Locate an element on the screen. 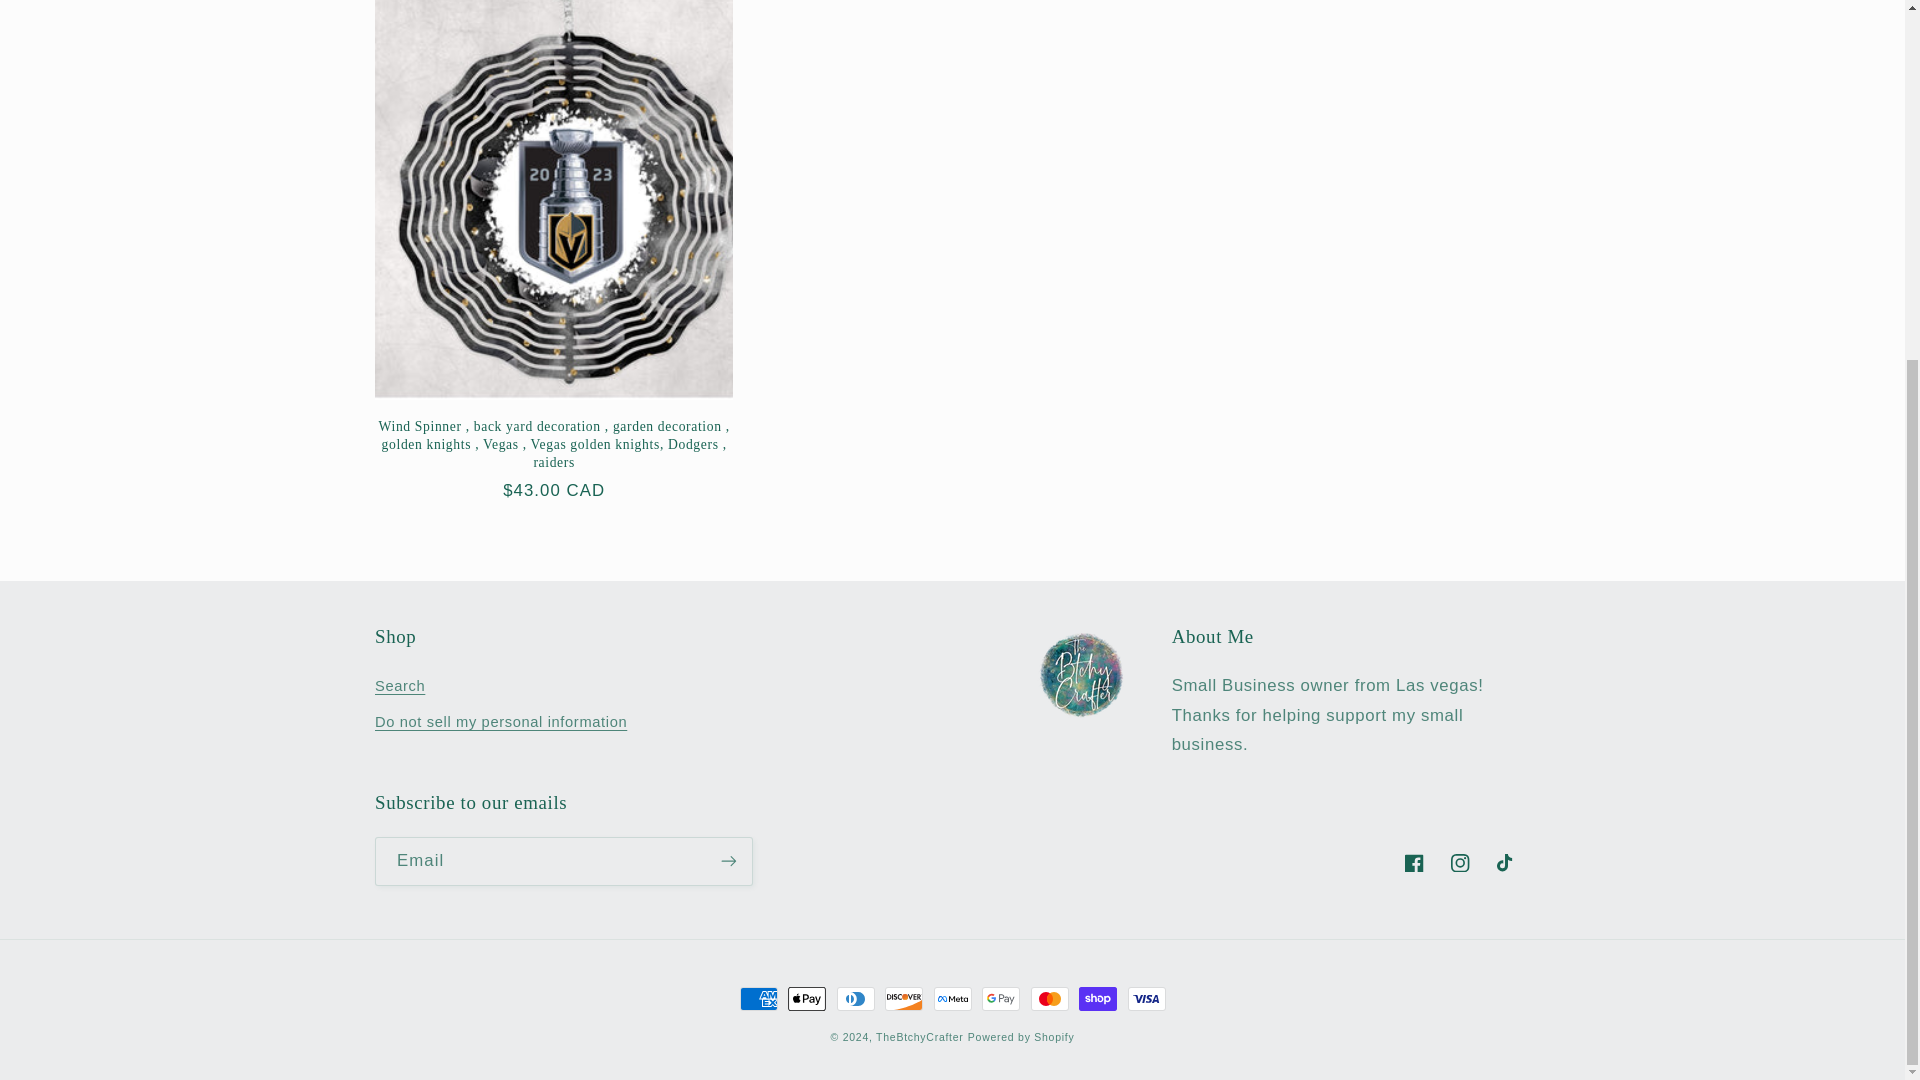 Image resolution: width=1920 pixels, height=1080 pixels. Facebook is located at coordinates (1413, 862).